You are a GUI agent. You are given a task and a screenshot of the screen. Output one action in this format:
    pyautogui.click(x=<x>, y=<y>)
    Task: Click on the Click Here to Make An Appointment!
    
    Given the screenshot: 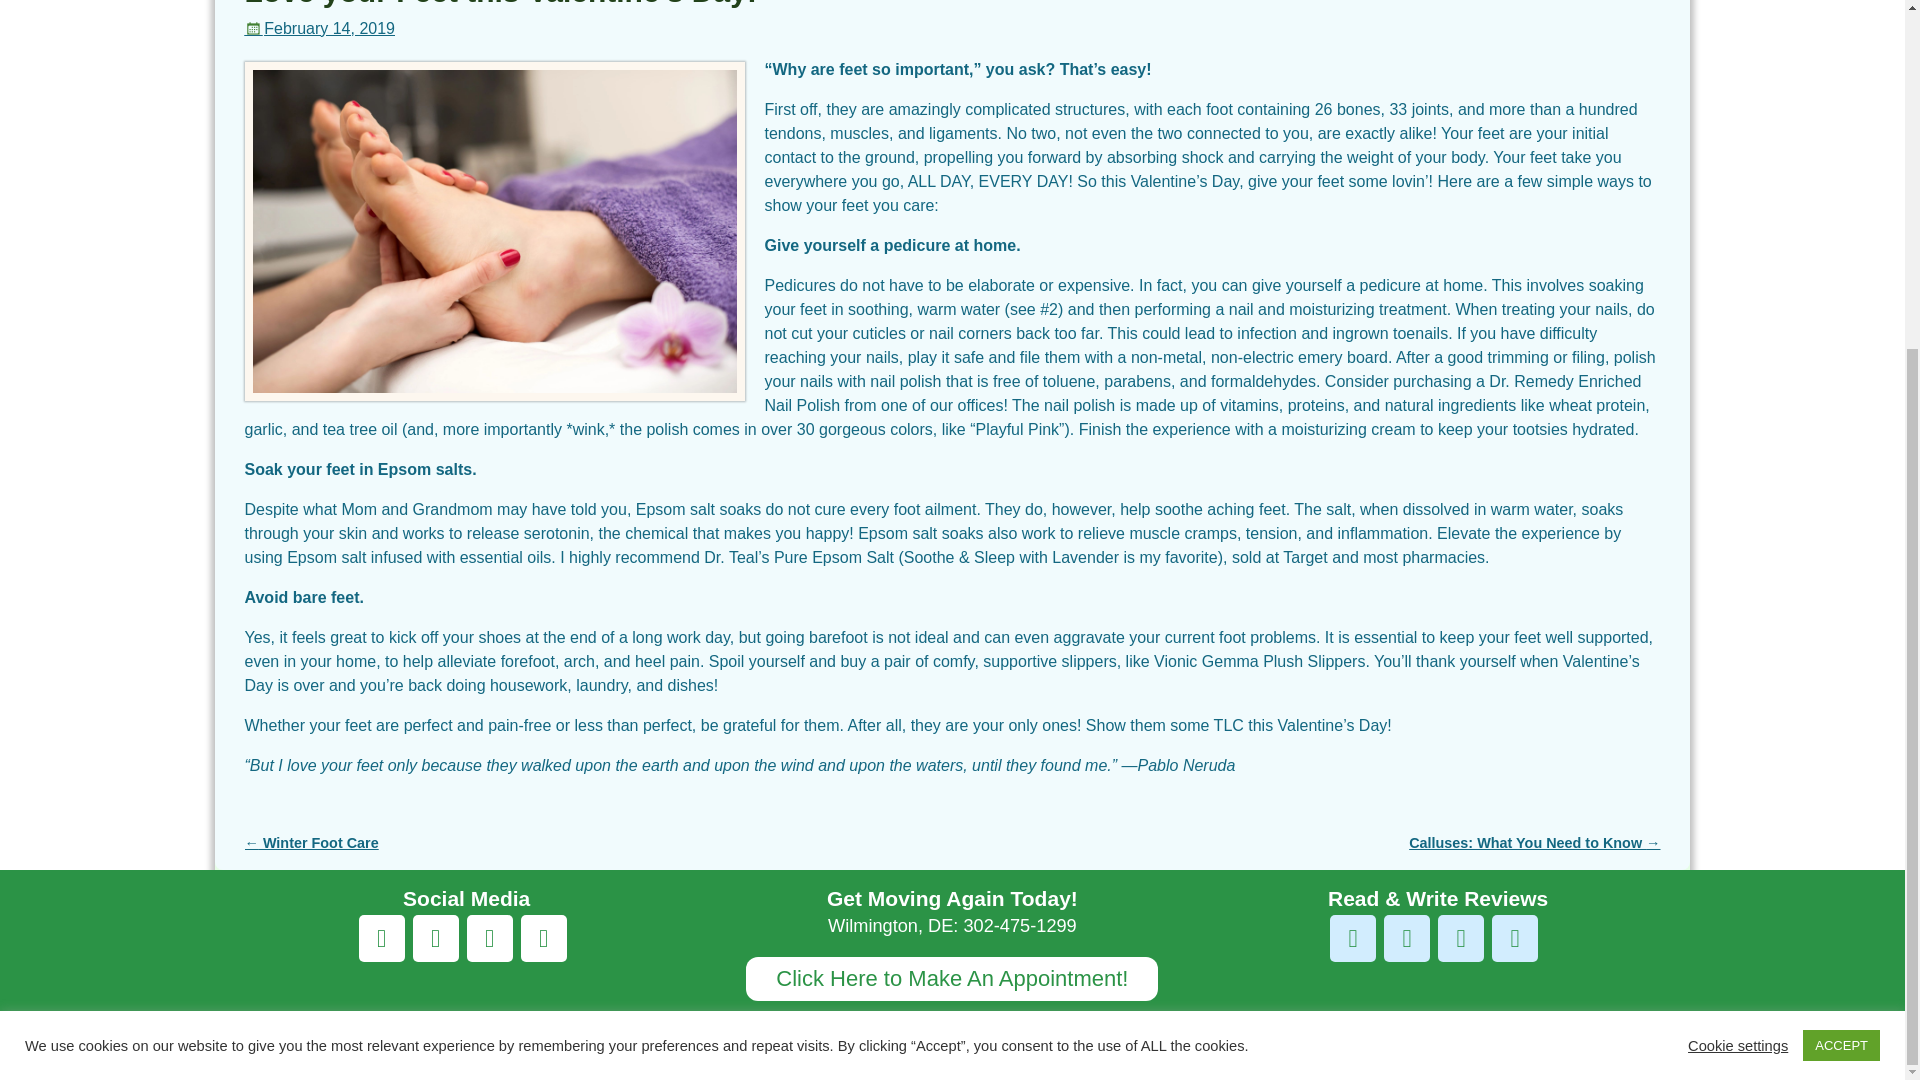 What is the action you would take?
    pyautogui.click(x=952, y=978)
    